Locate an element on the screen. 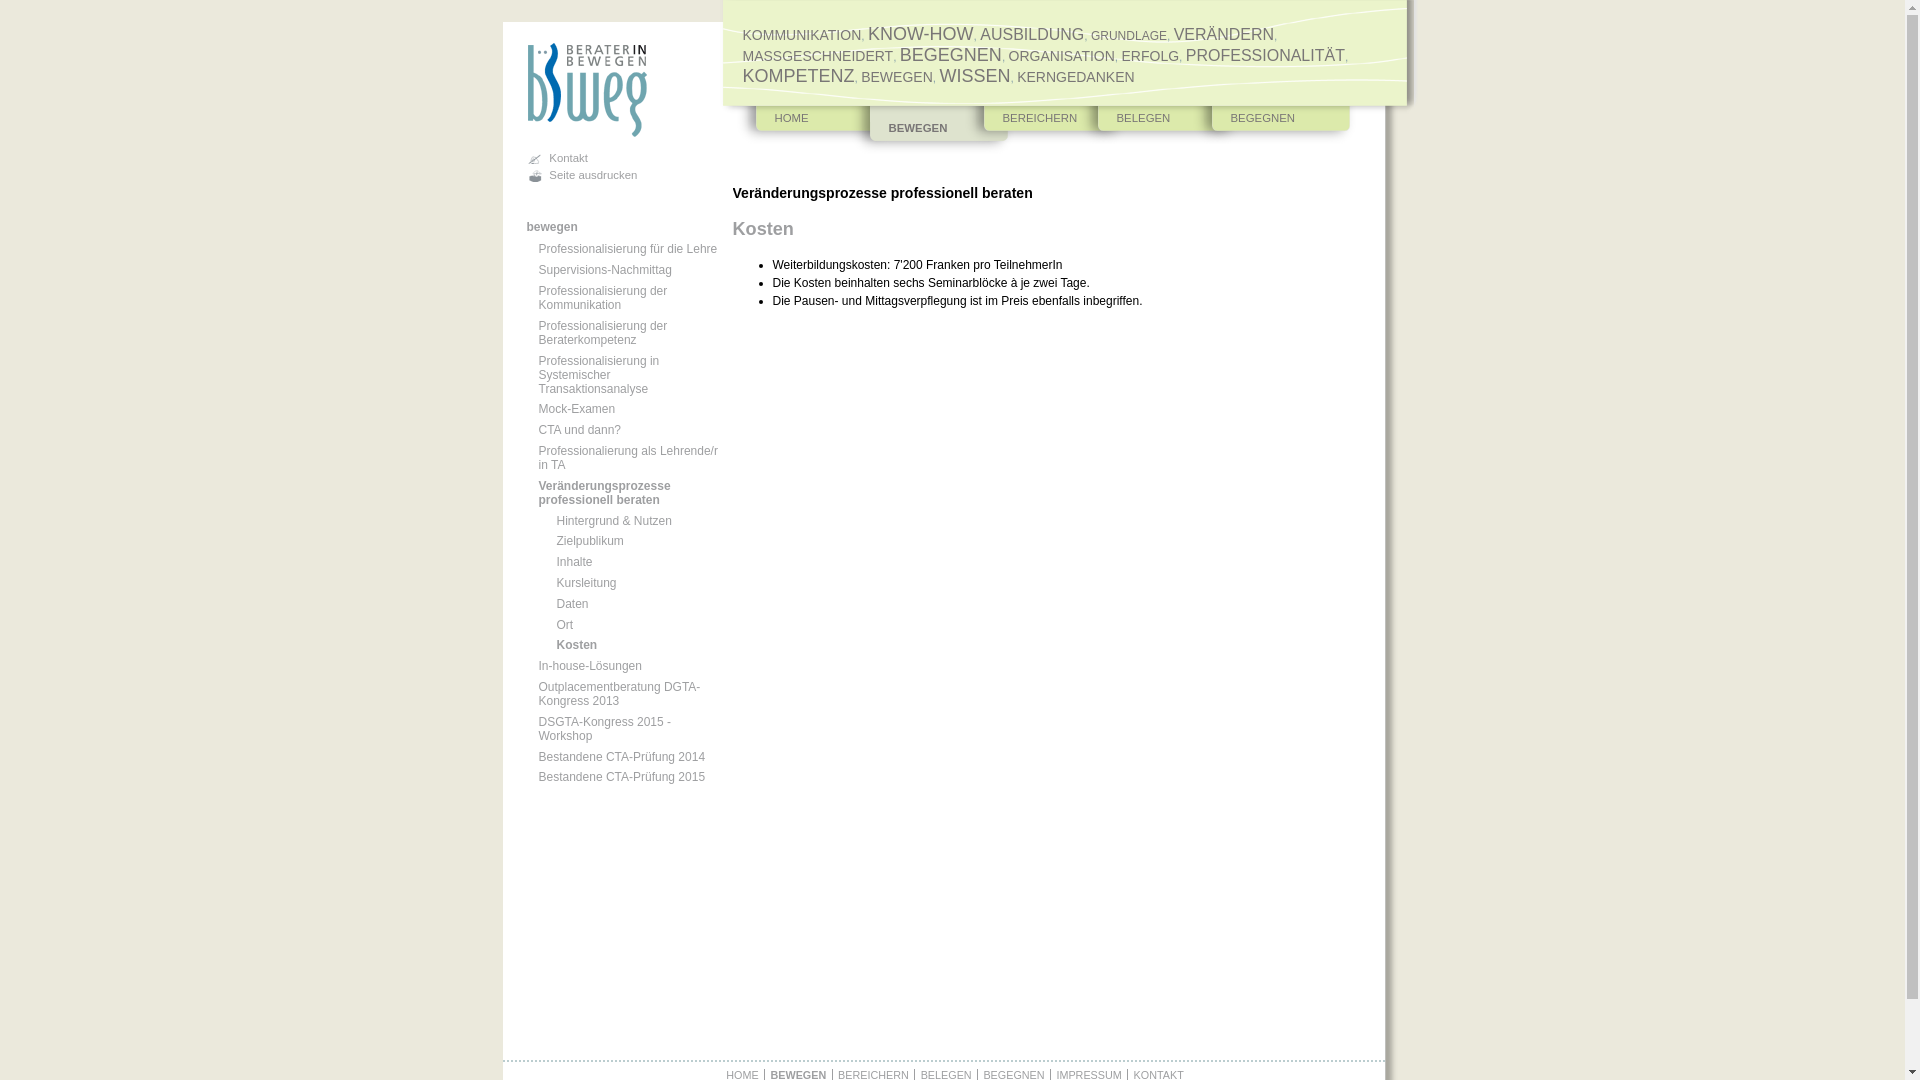  AUSBILDUNG is located at coordinates (1032, 34).